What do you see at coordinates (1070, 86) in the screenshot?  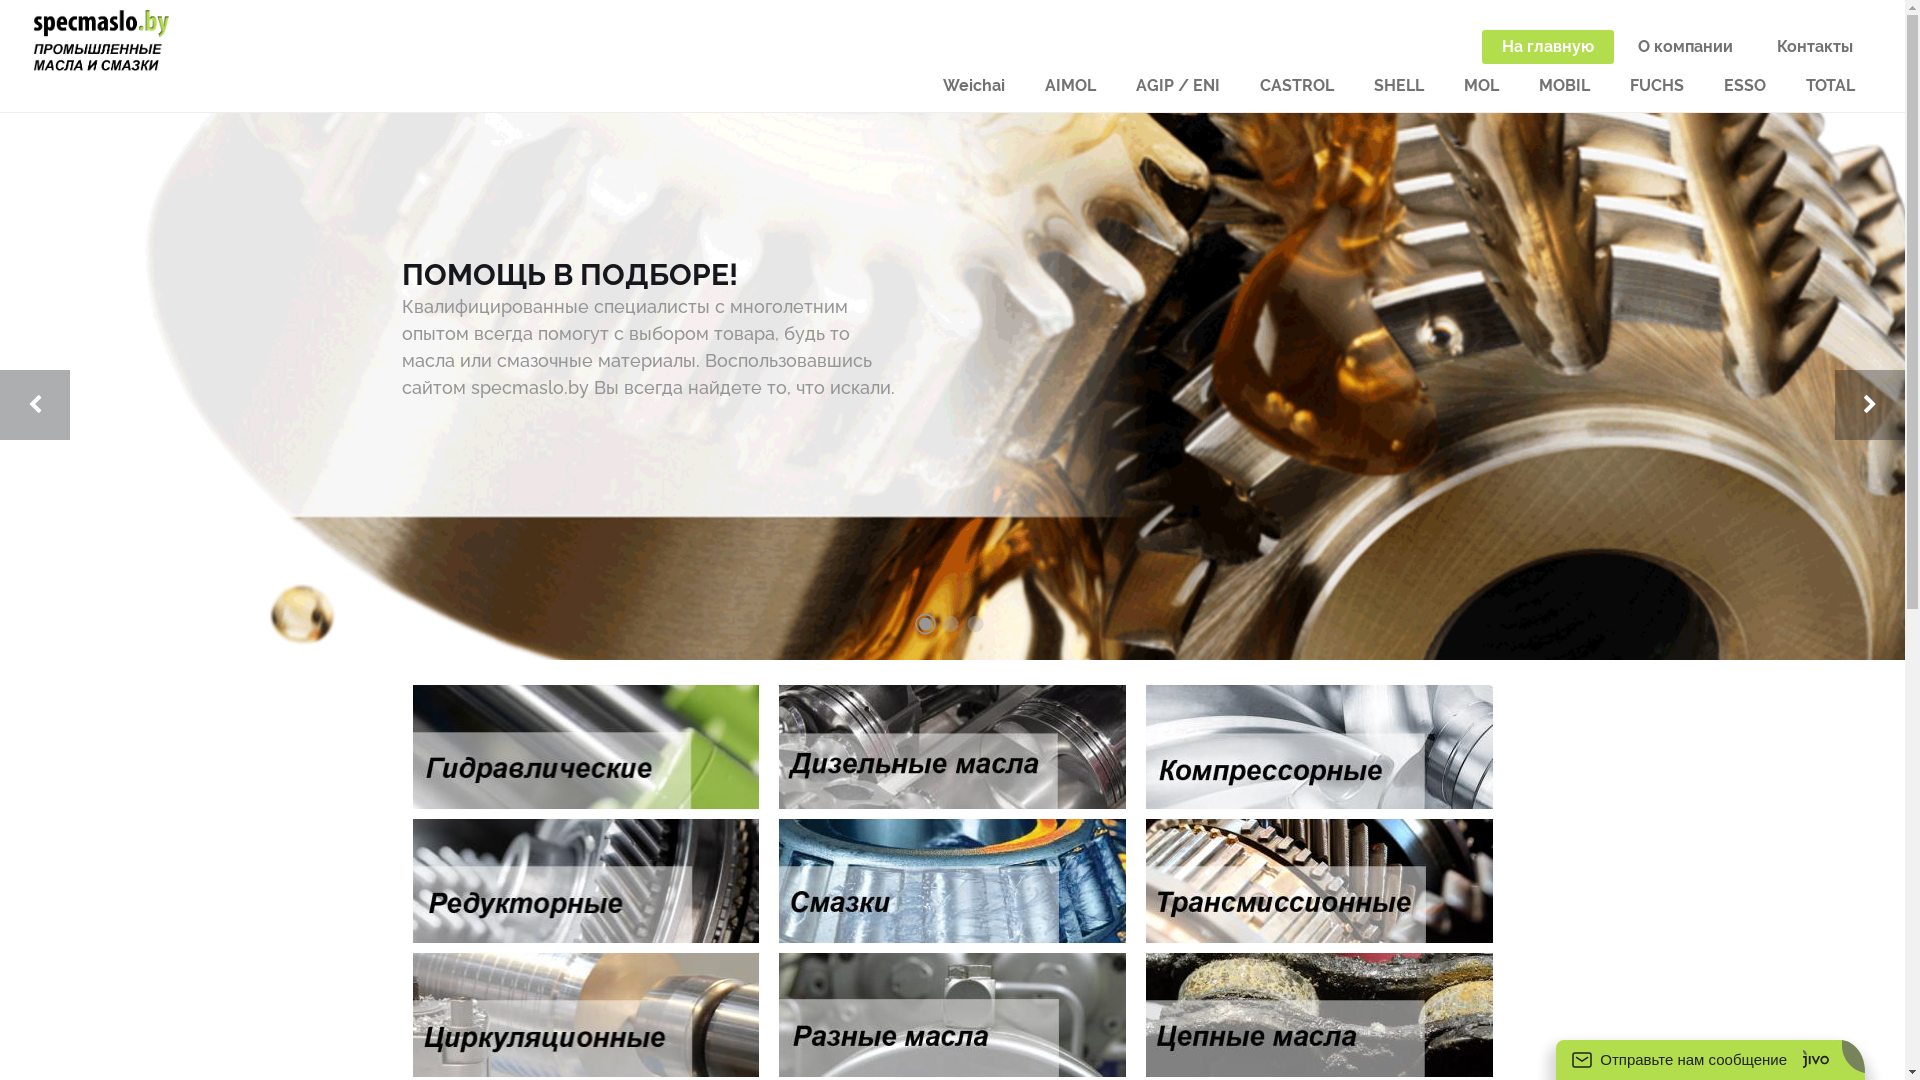 I see `AIMOL` at bounding box center [1070, 86].